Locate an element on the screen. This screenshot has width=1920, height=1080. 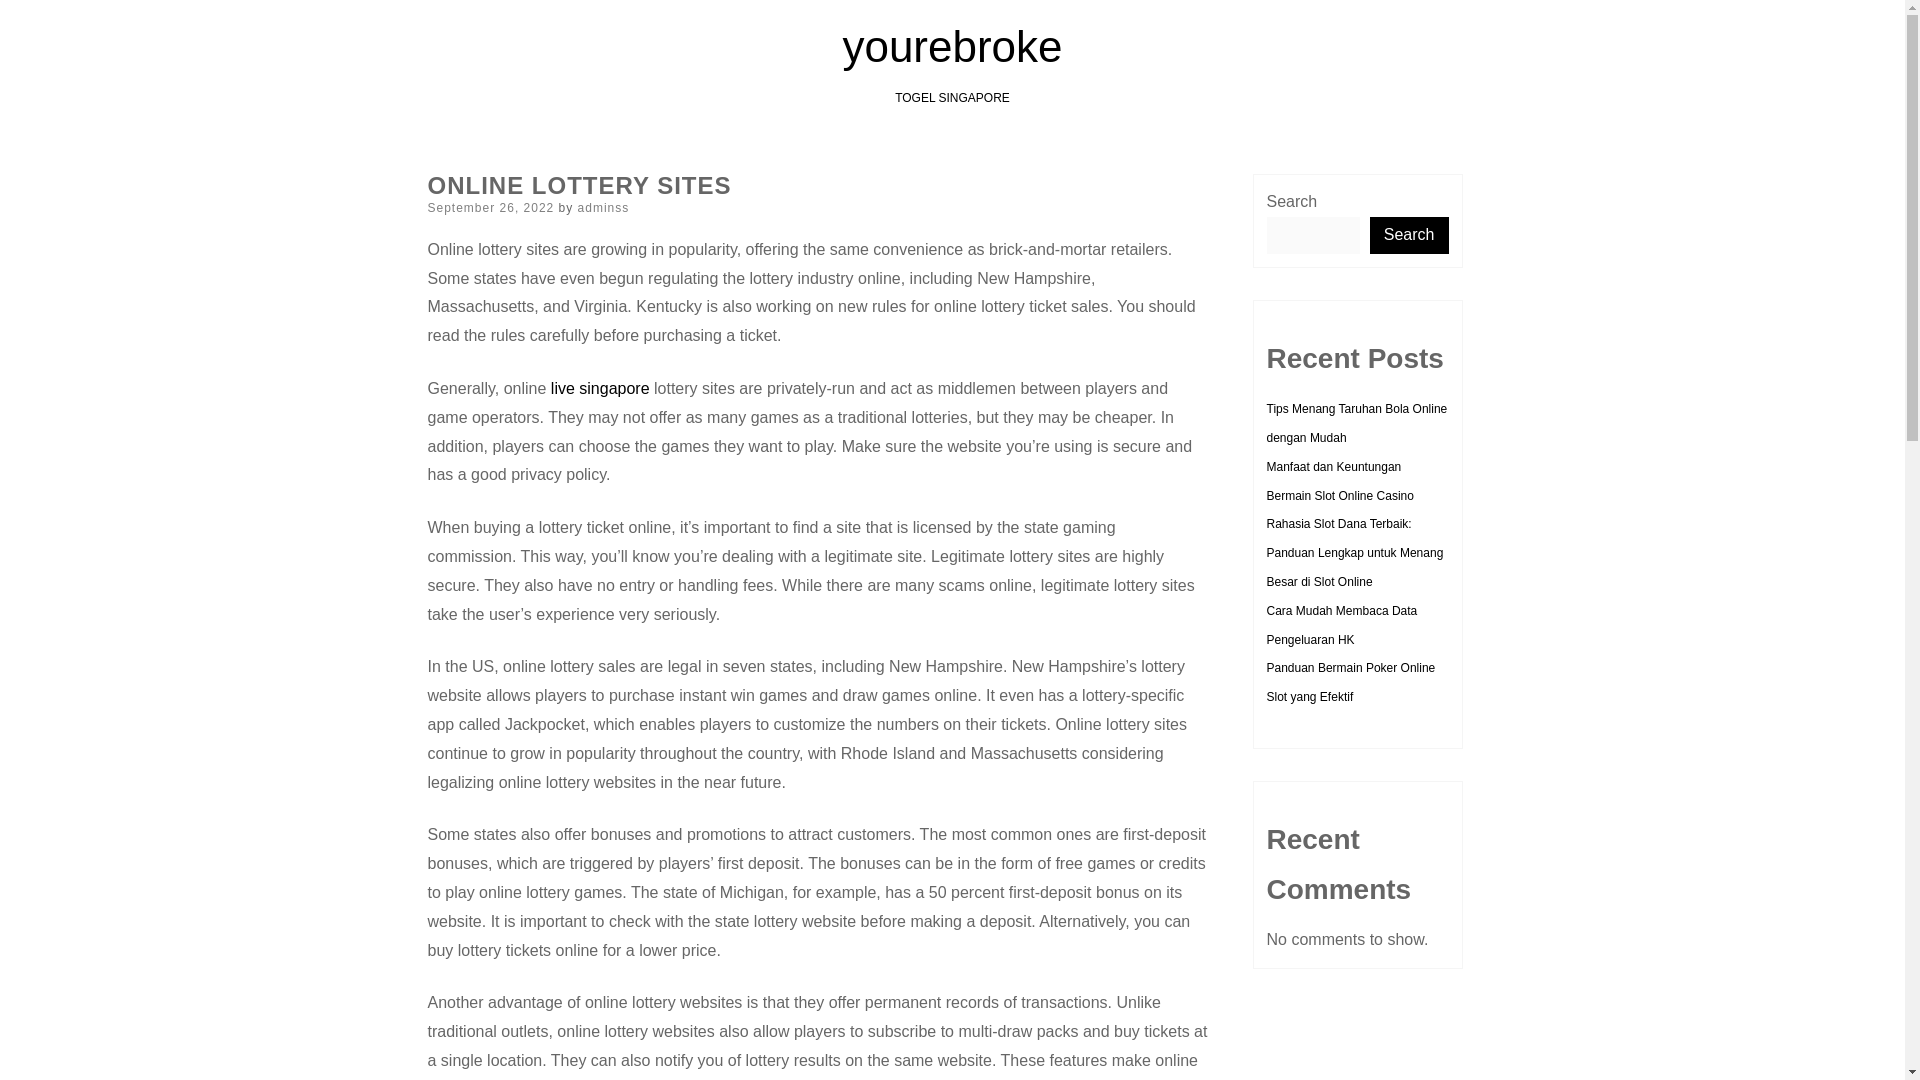
Cara Mudah Membaca Data Pengeluaran HK is located at coordinates (1340, 624).